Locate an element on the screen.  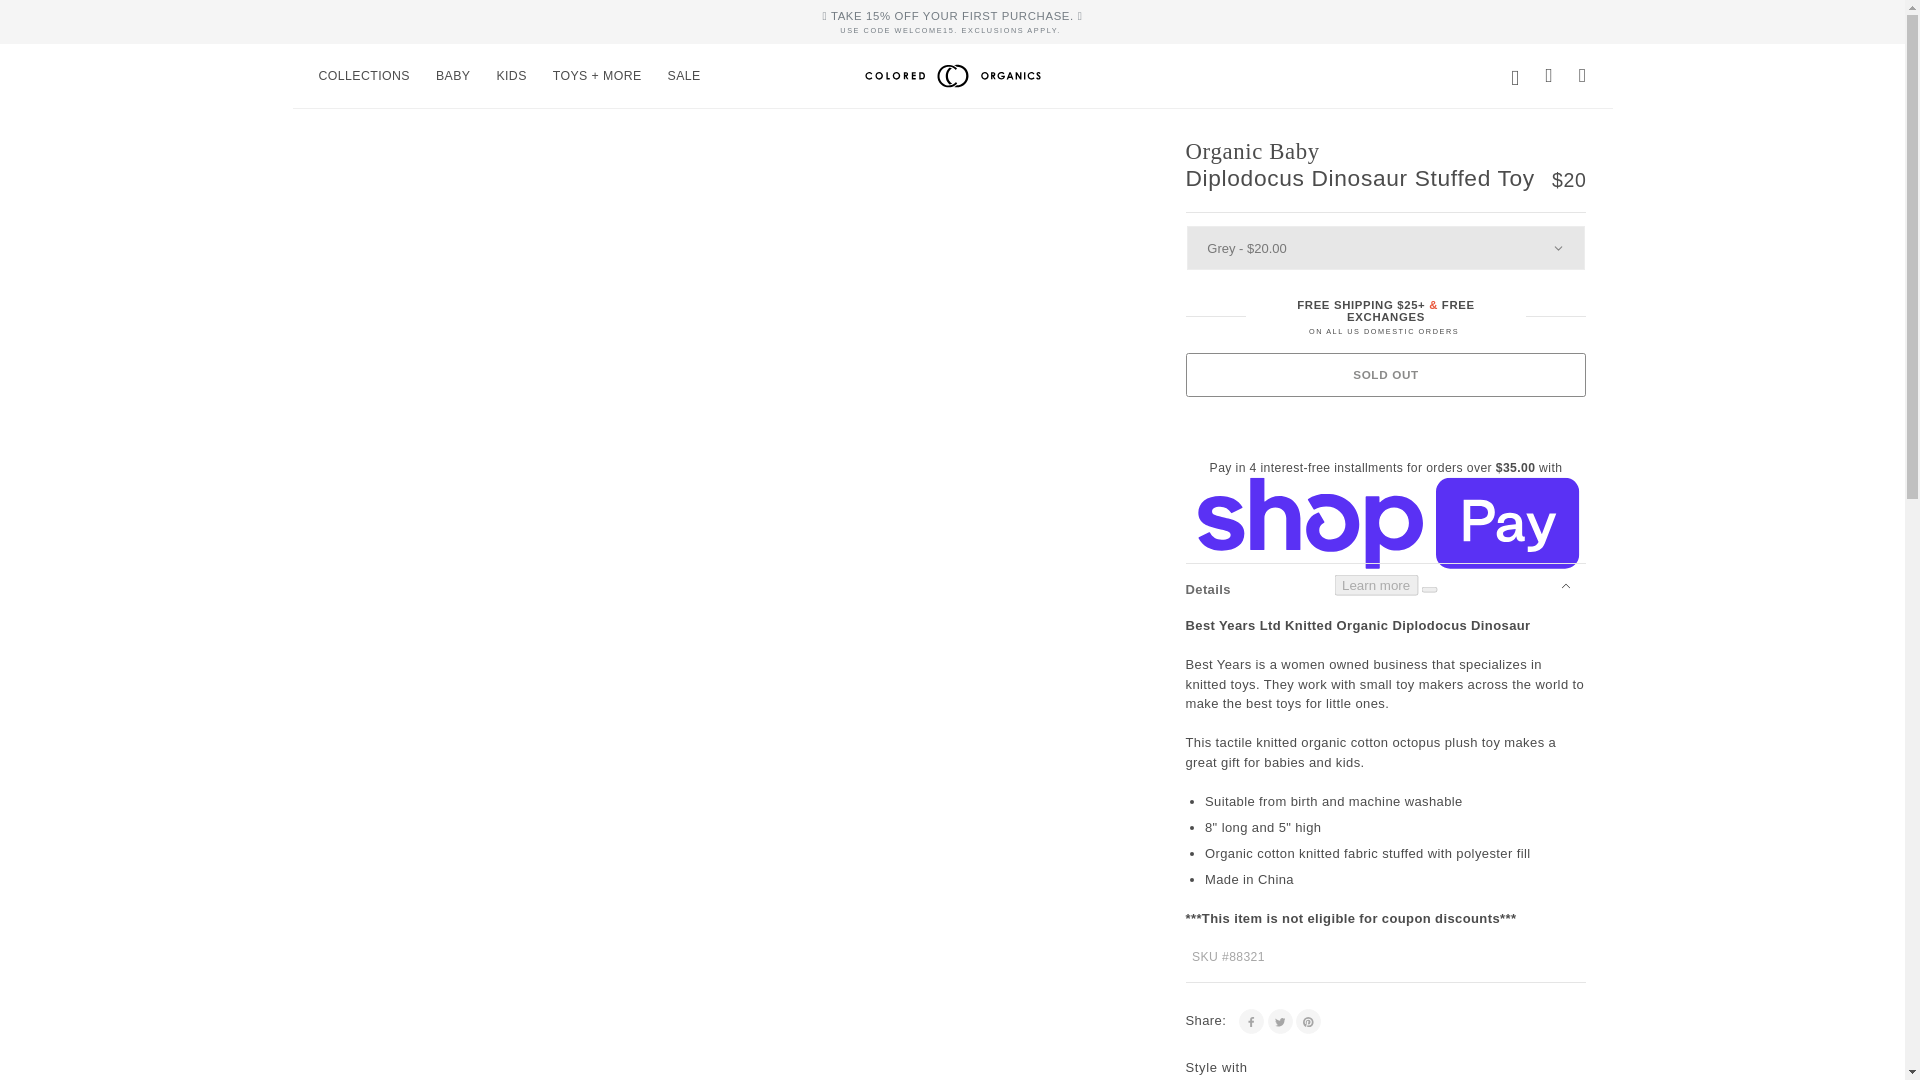
BABY is located at coordinates (452, 76).